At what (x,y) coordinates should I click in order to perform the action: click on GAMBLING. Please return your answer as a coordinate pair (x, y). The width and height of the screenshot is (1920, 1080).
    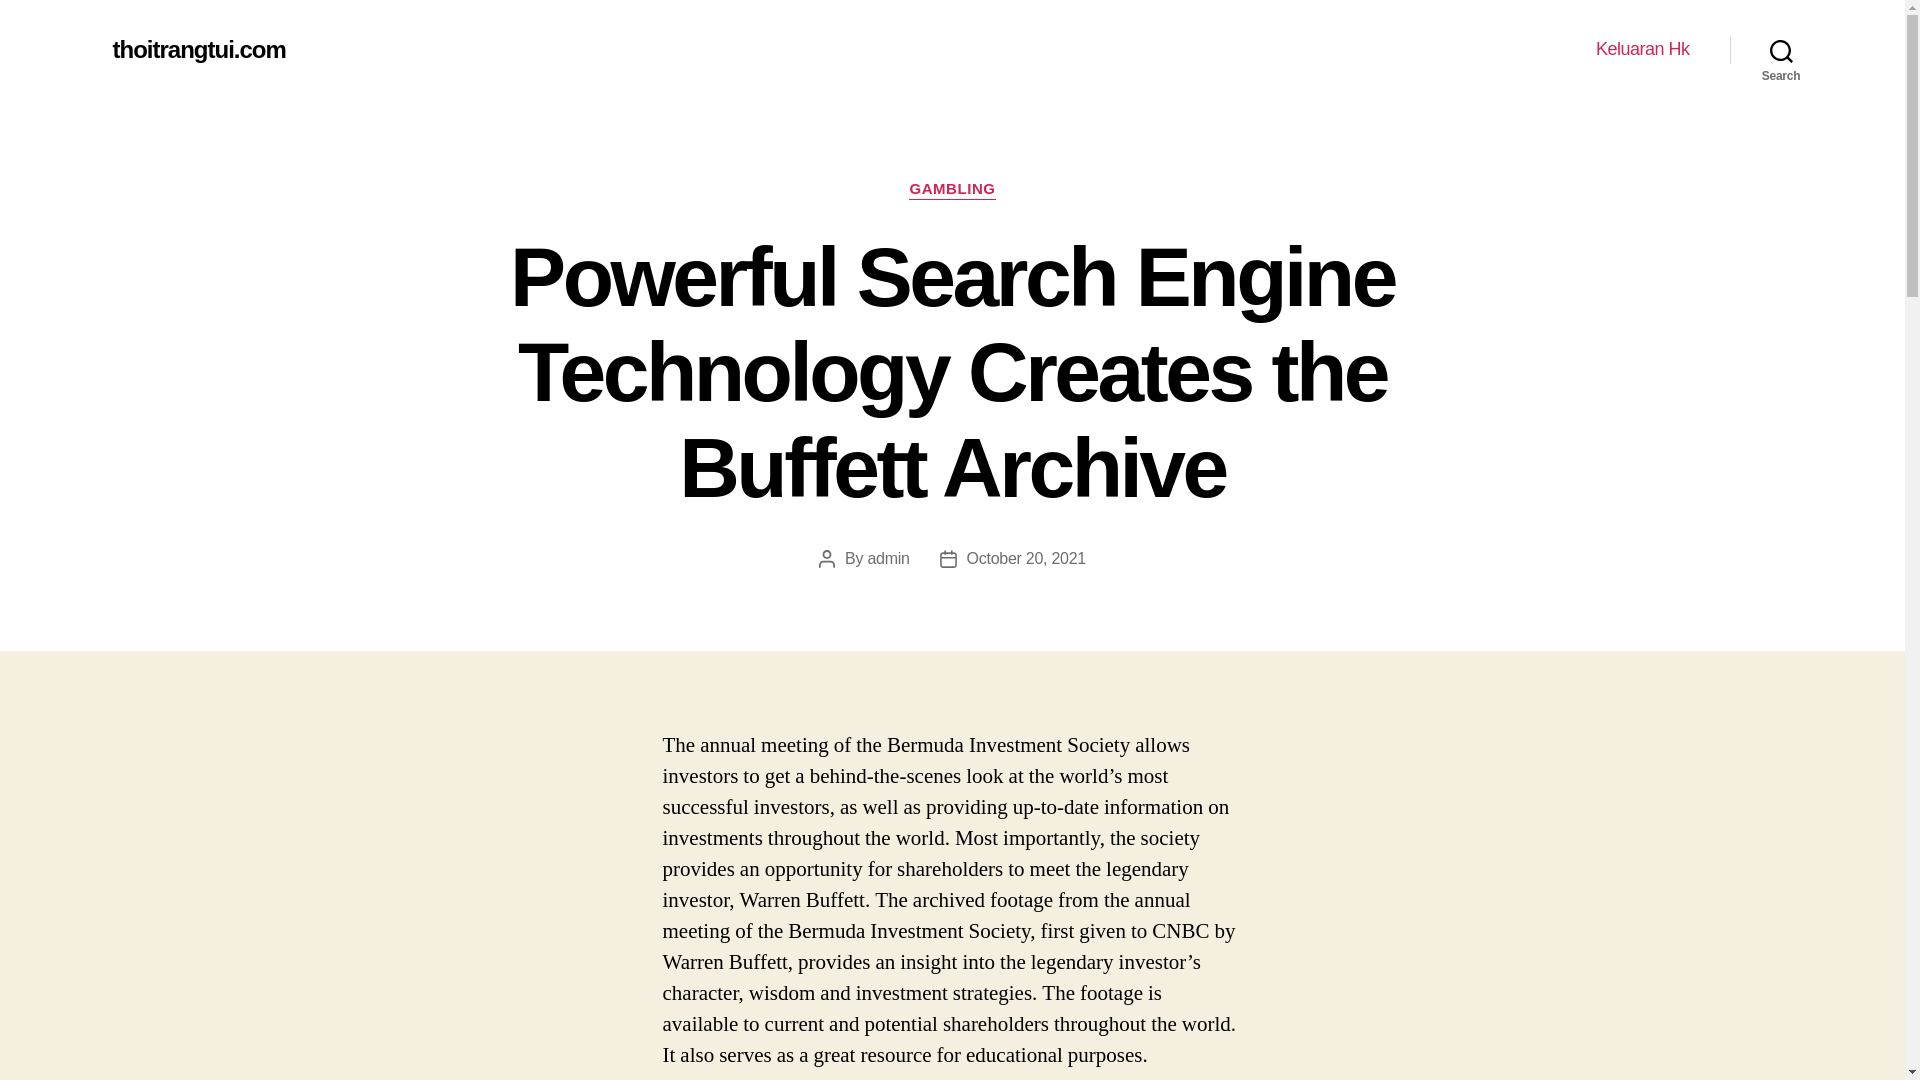
    Looking at the image, I should click on (951, 190).